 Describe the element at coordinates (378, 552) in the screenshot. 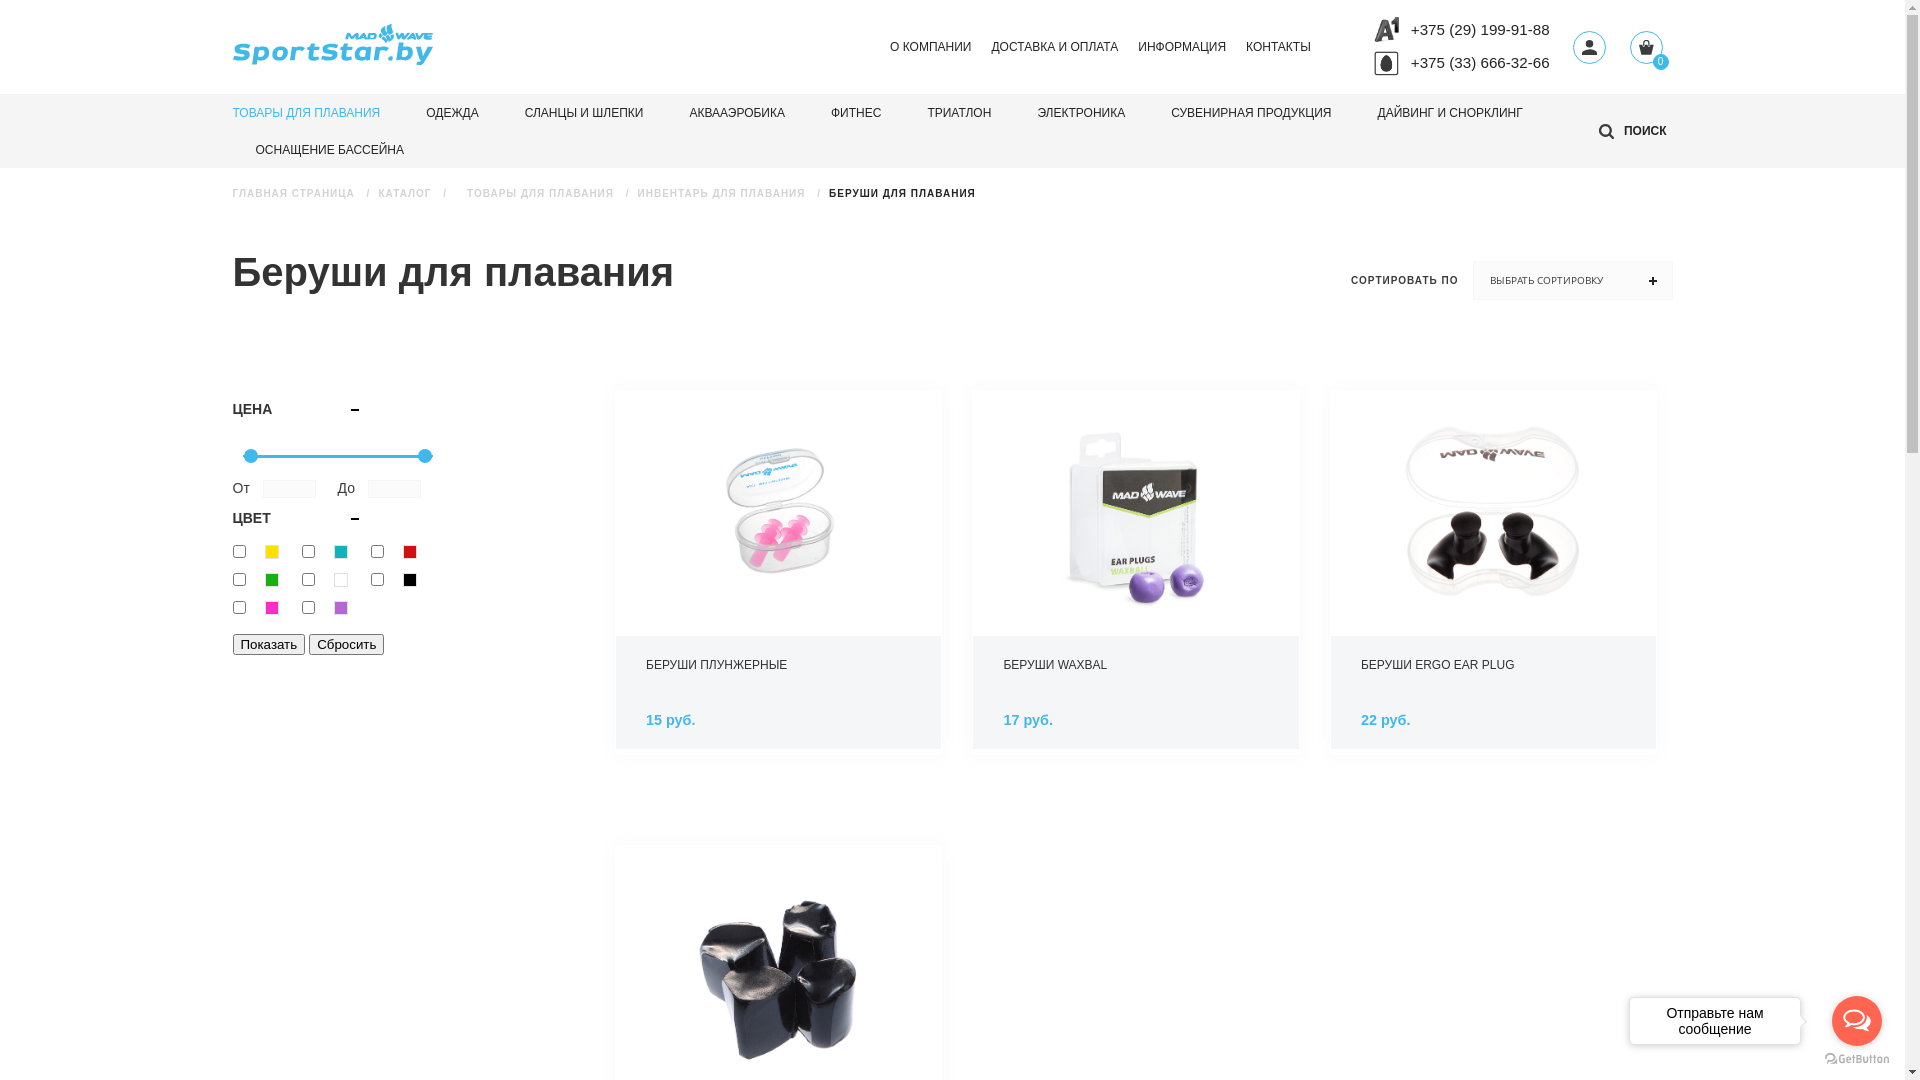

I see `Y` at that location.